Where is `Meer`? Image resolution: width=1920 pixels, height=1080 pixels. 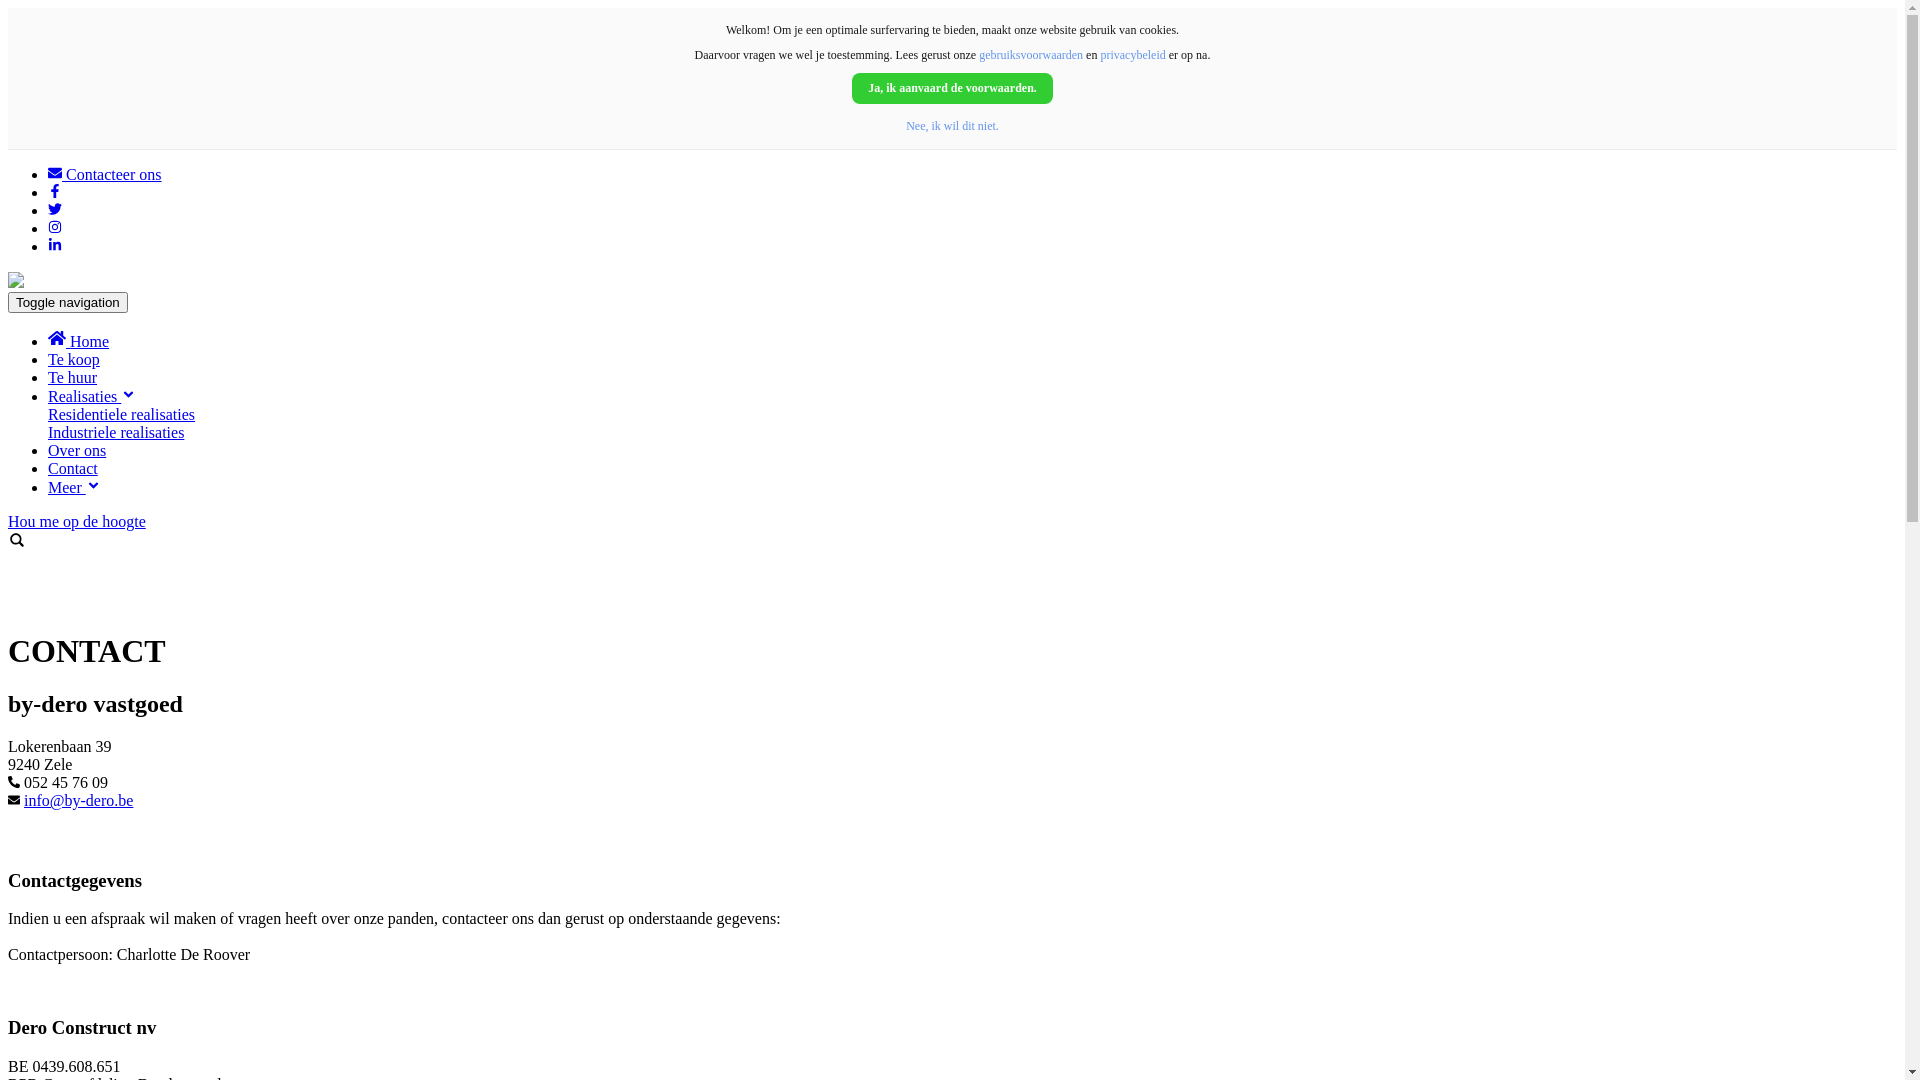
Meer is located at coordinates (74, 488).